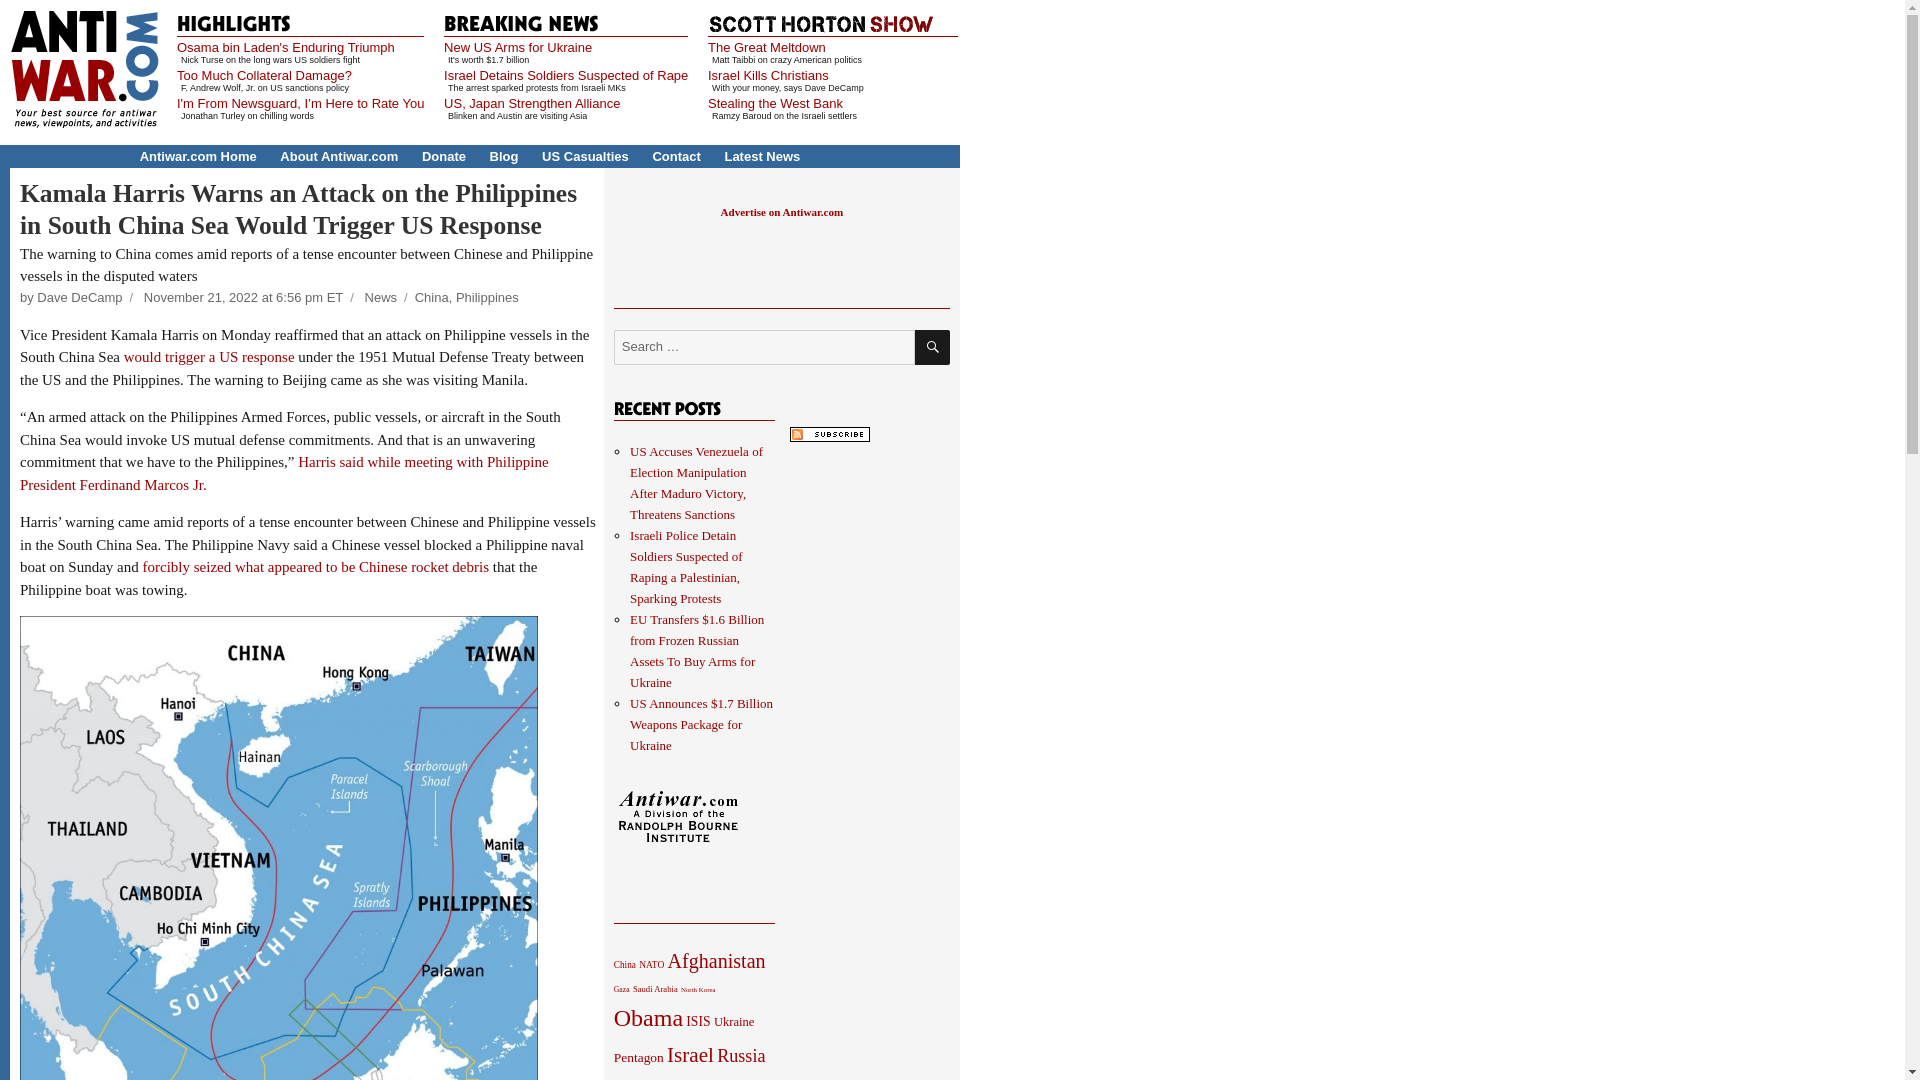 The height and width of the screenshot is (1080, 1920). What do you see at coordinates (432, 297) in the screenshot?
I see `China` at bounding box center [432, 297].